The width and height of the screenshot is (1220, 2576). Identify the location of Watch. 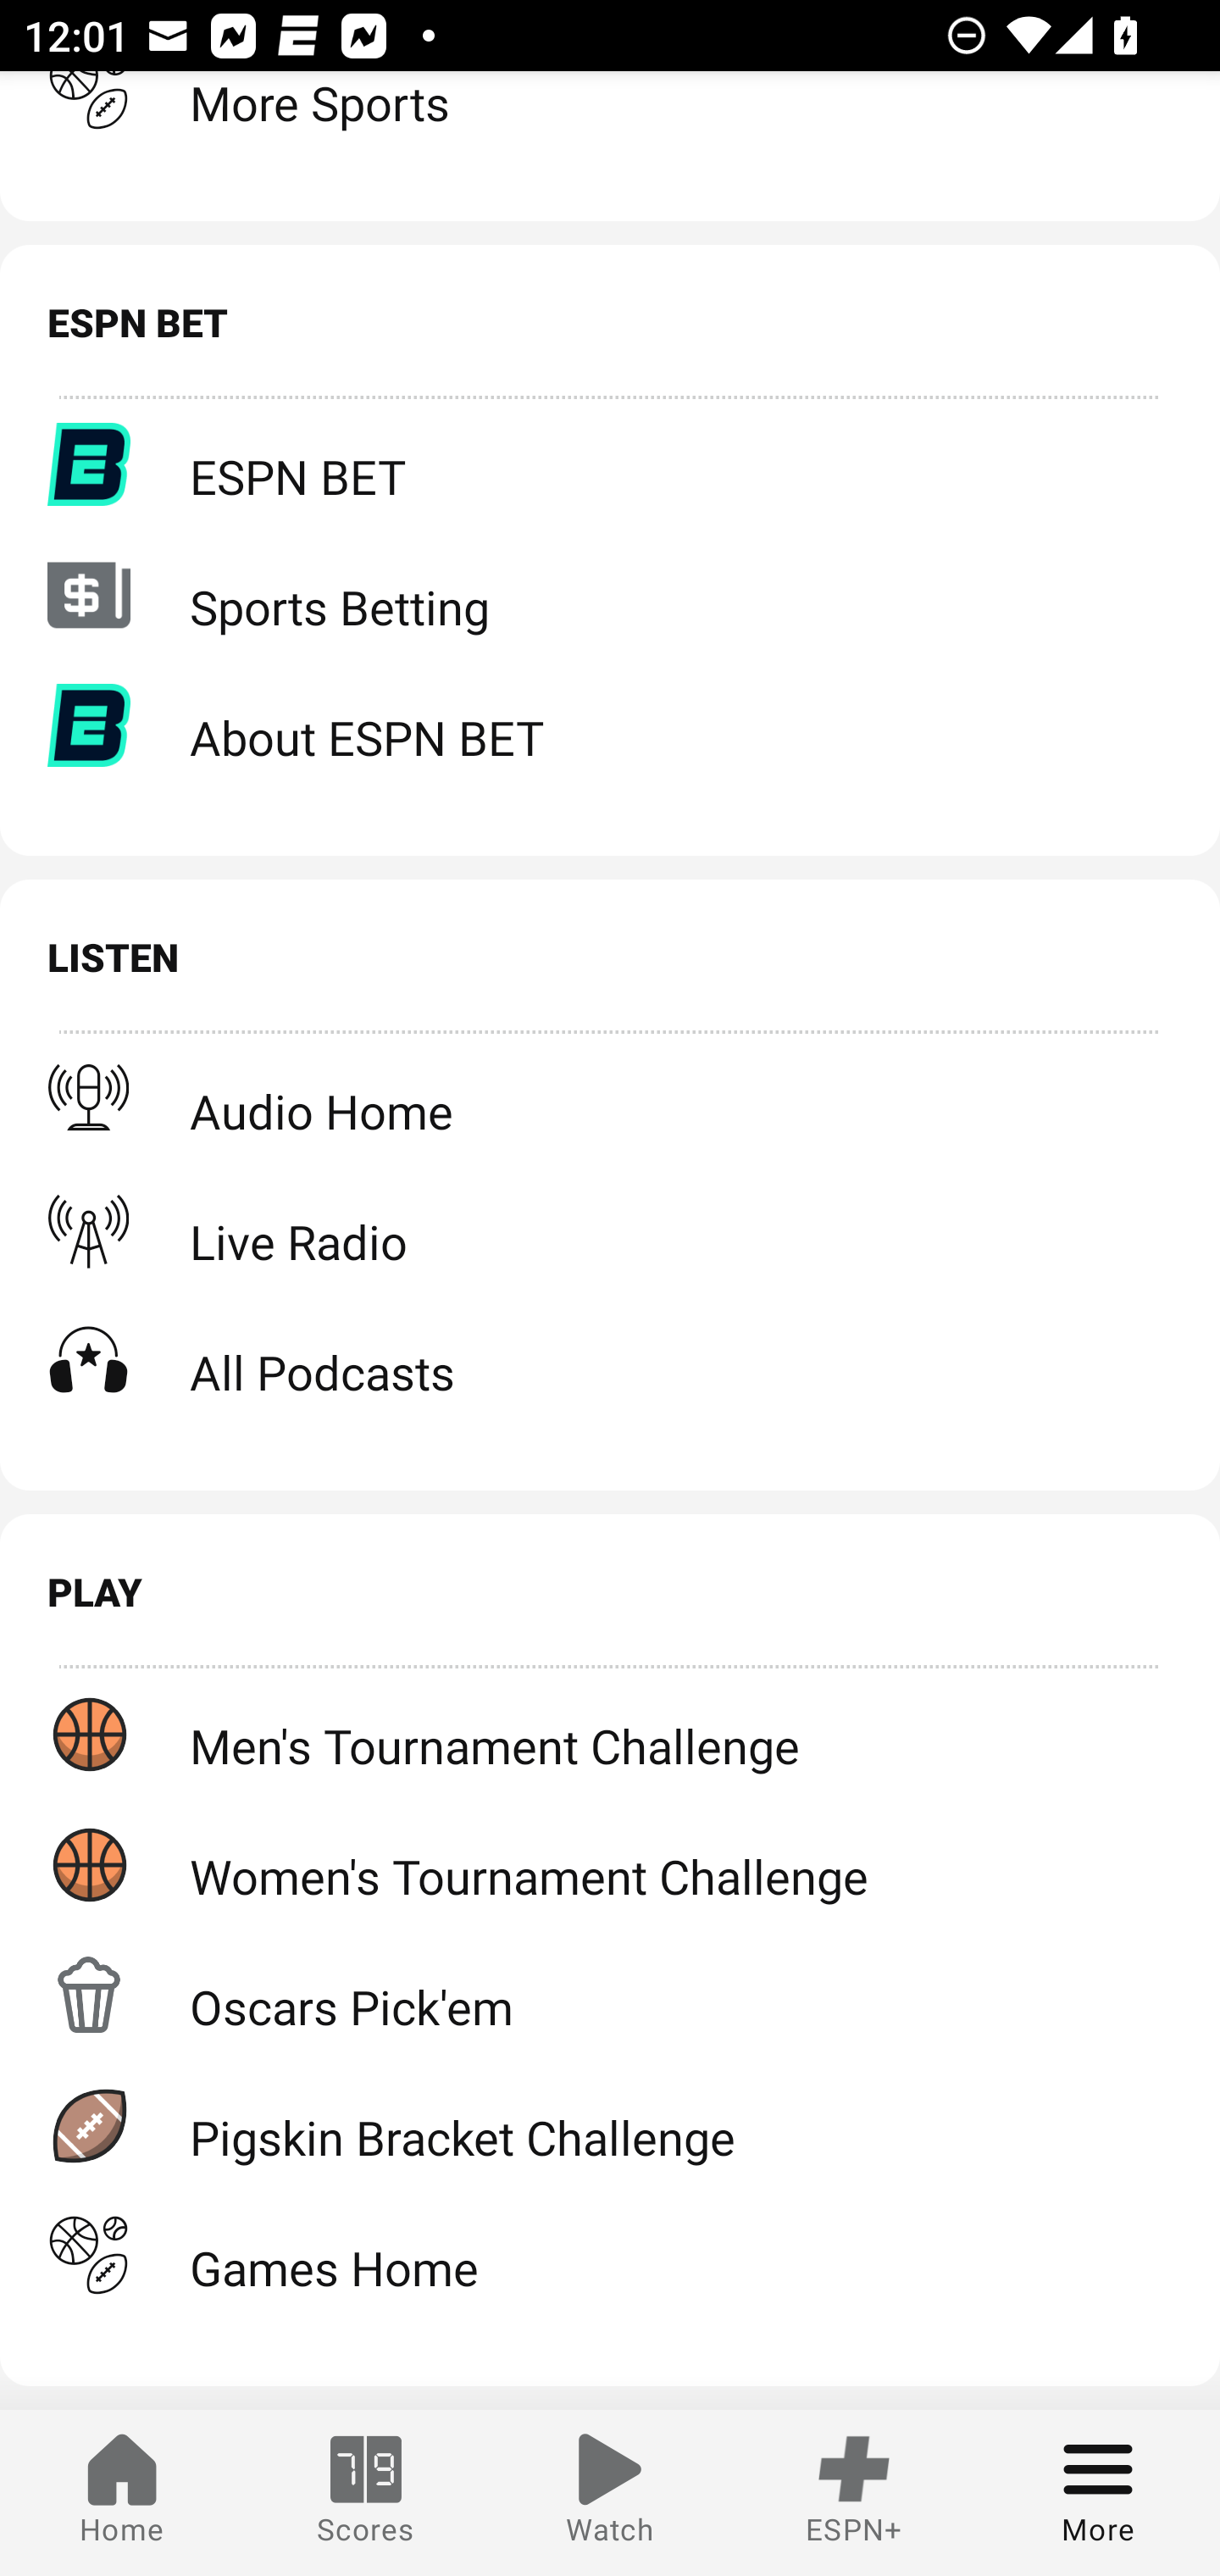
(610, 2493).